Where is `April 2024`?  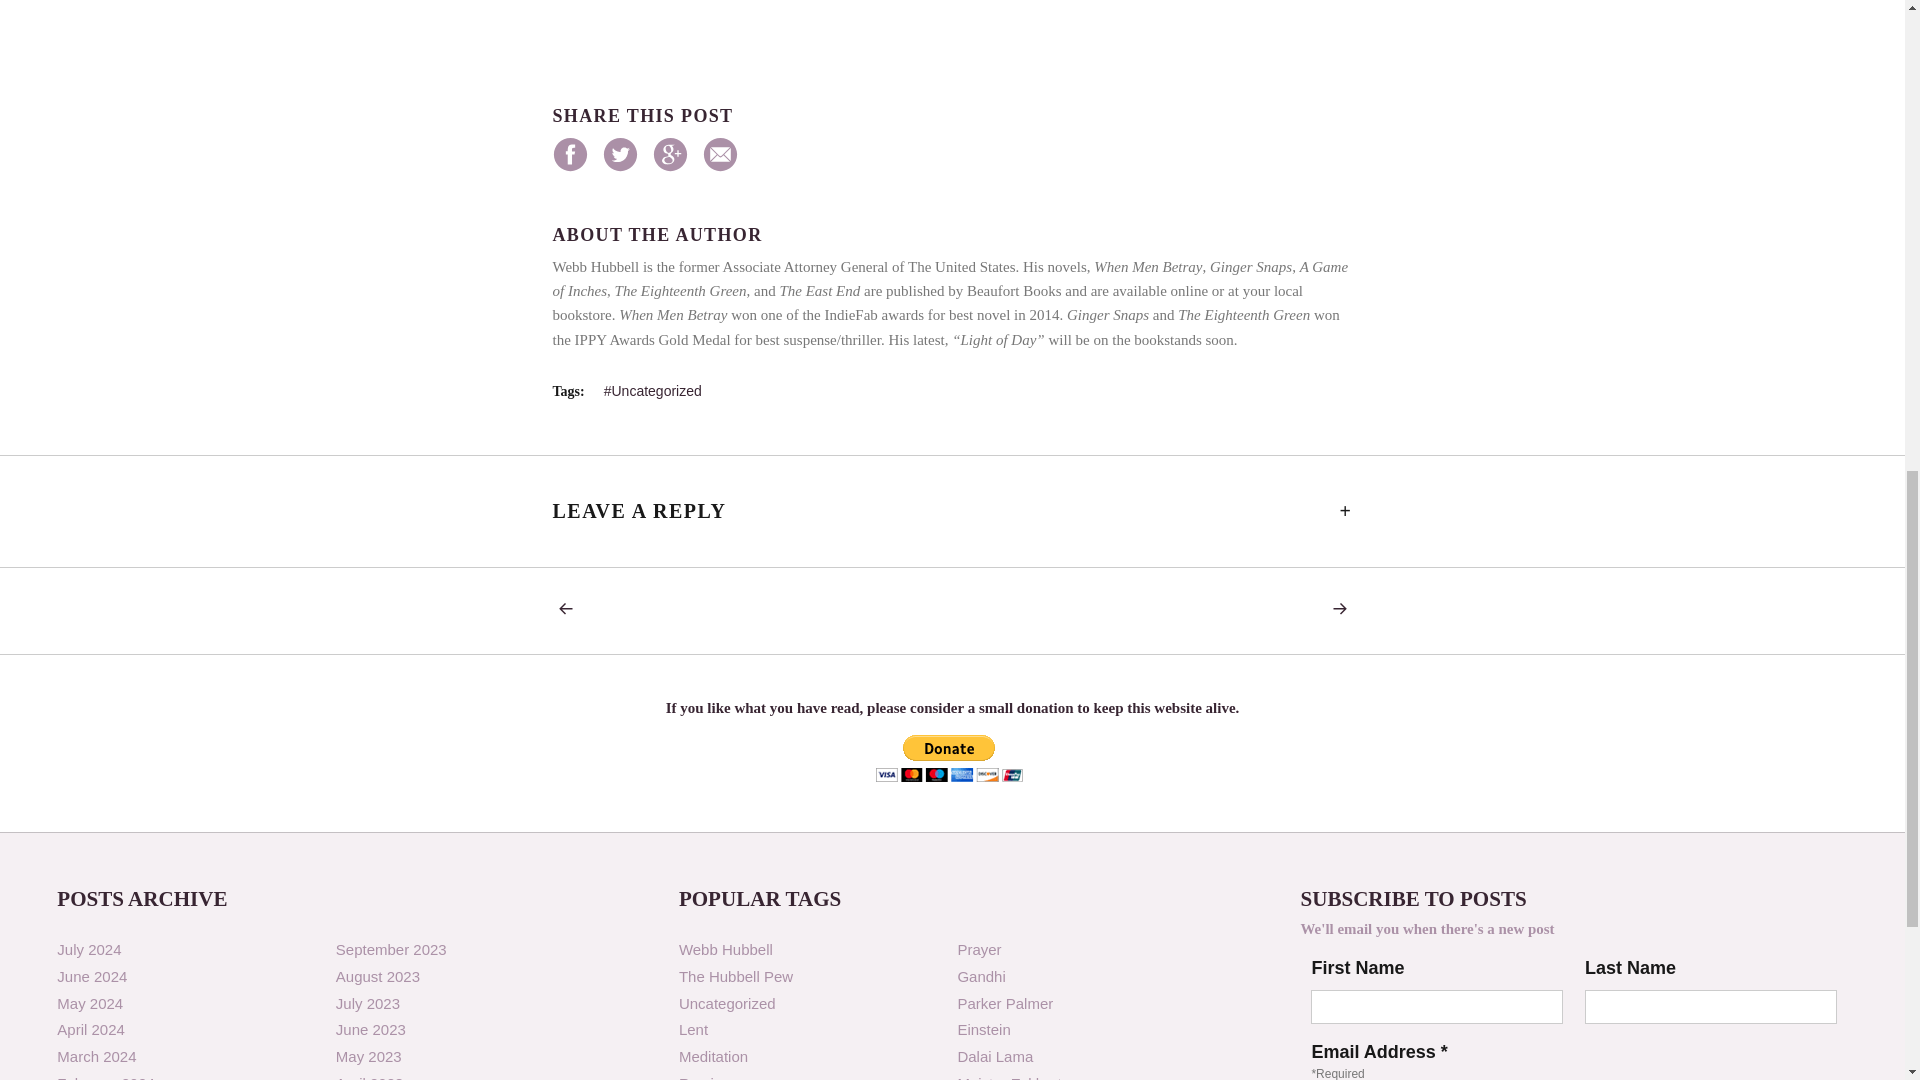
April 2024 is located at coordinates (90, 1028).